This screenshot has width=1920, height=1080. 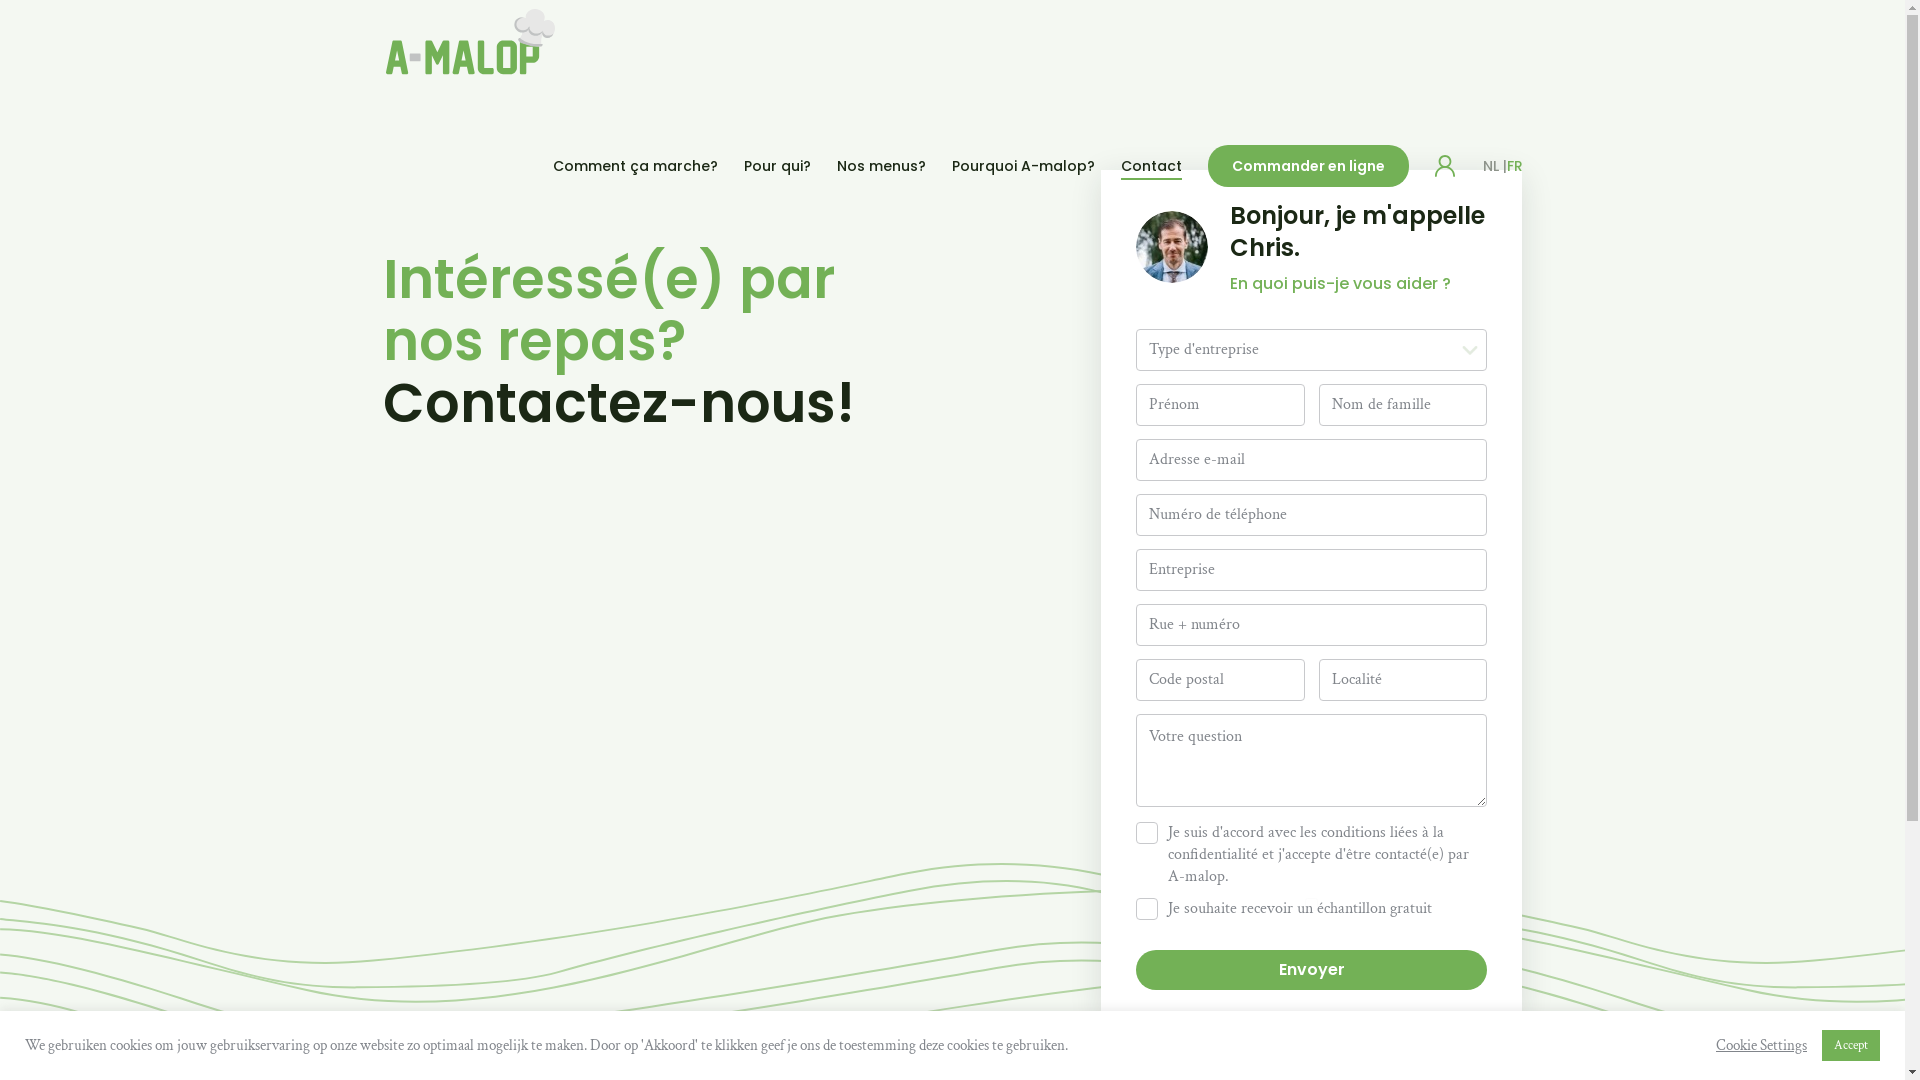 What do you see at coordinates (1490, 166) in the screenshot?
I see `NL` at bounding box center [1490, 166].